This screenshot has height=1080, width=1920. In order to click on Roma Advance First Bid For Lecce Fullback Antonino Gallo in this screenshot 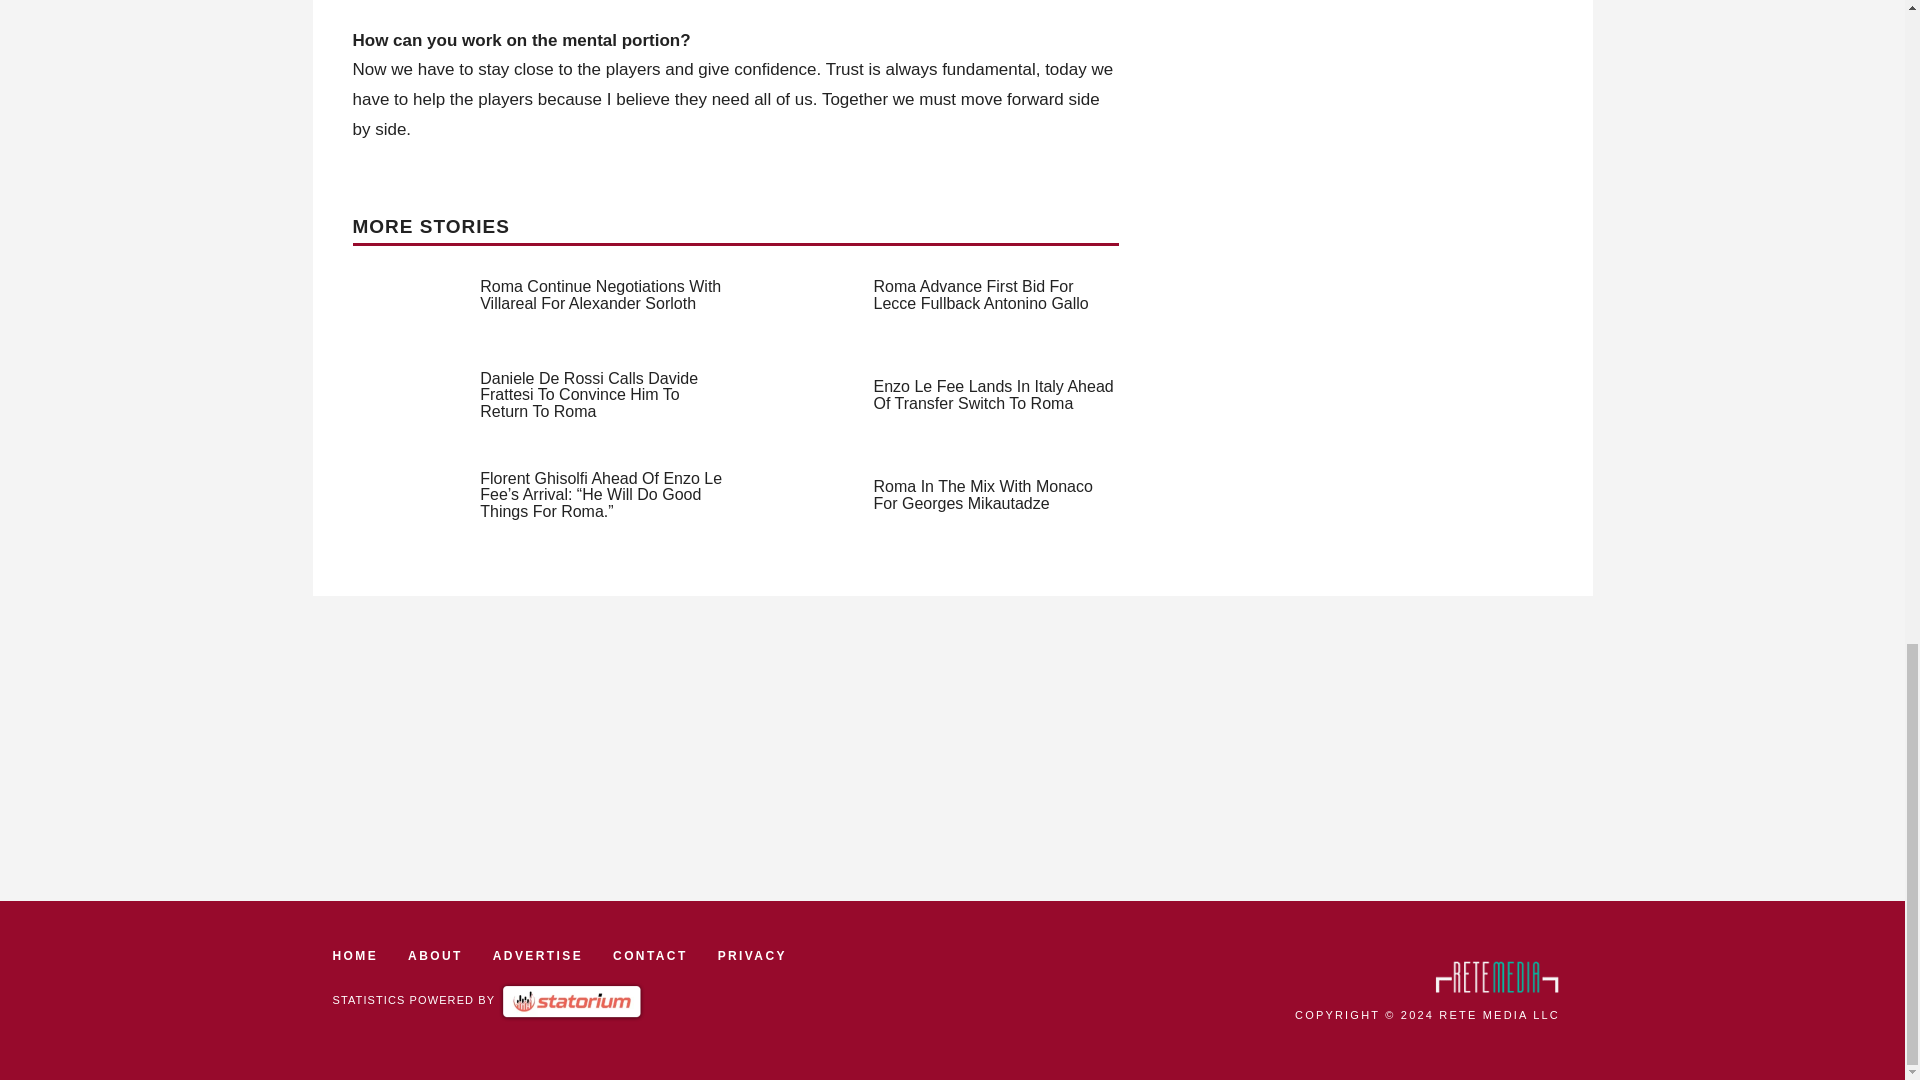, I will do `click(980, 294)`.